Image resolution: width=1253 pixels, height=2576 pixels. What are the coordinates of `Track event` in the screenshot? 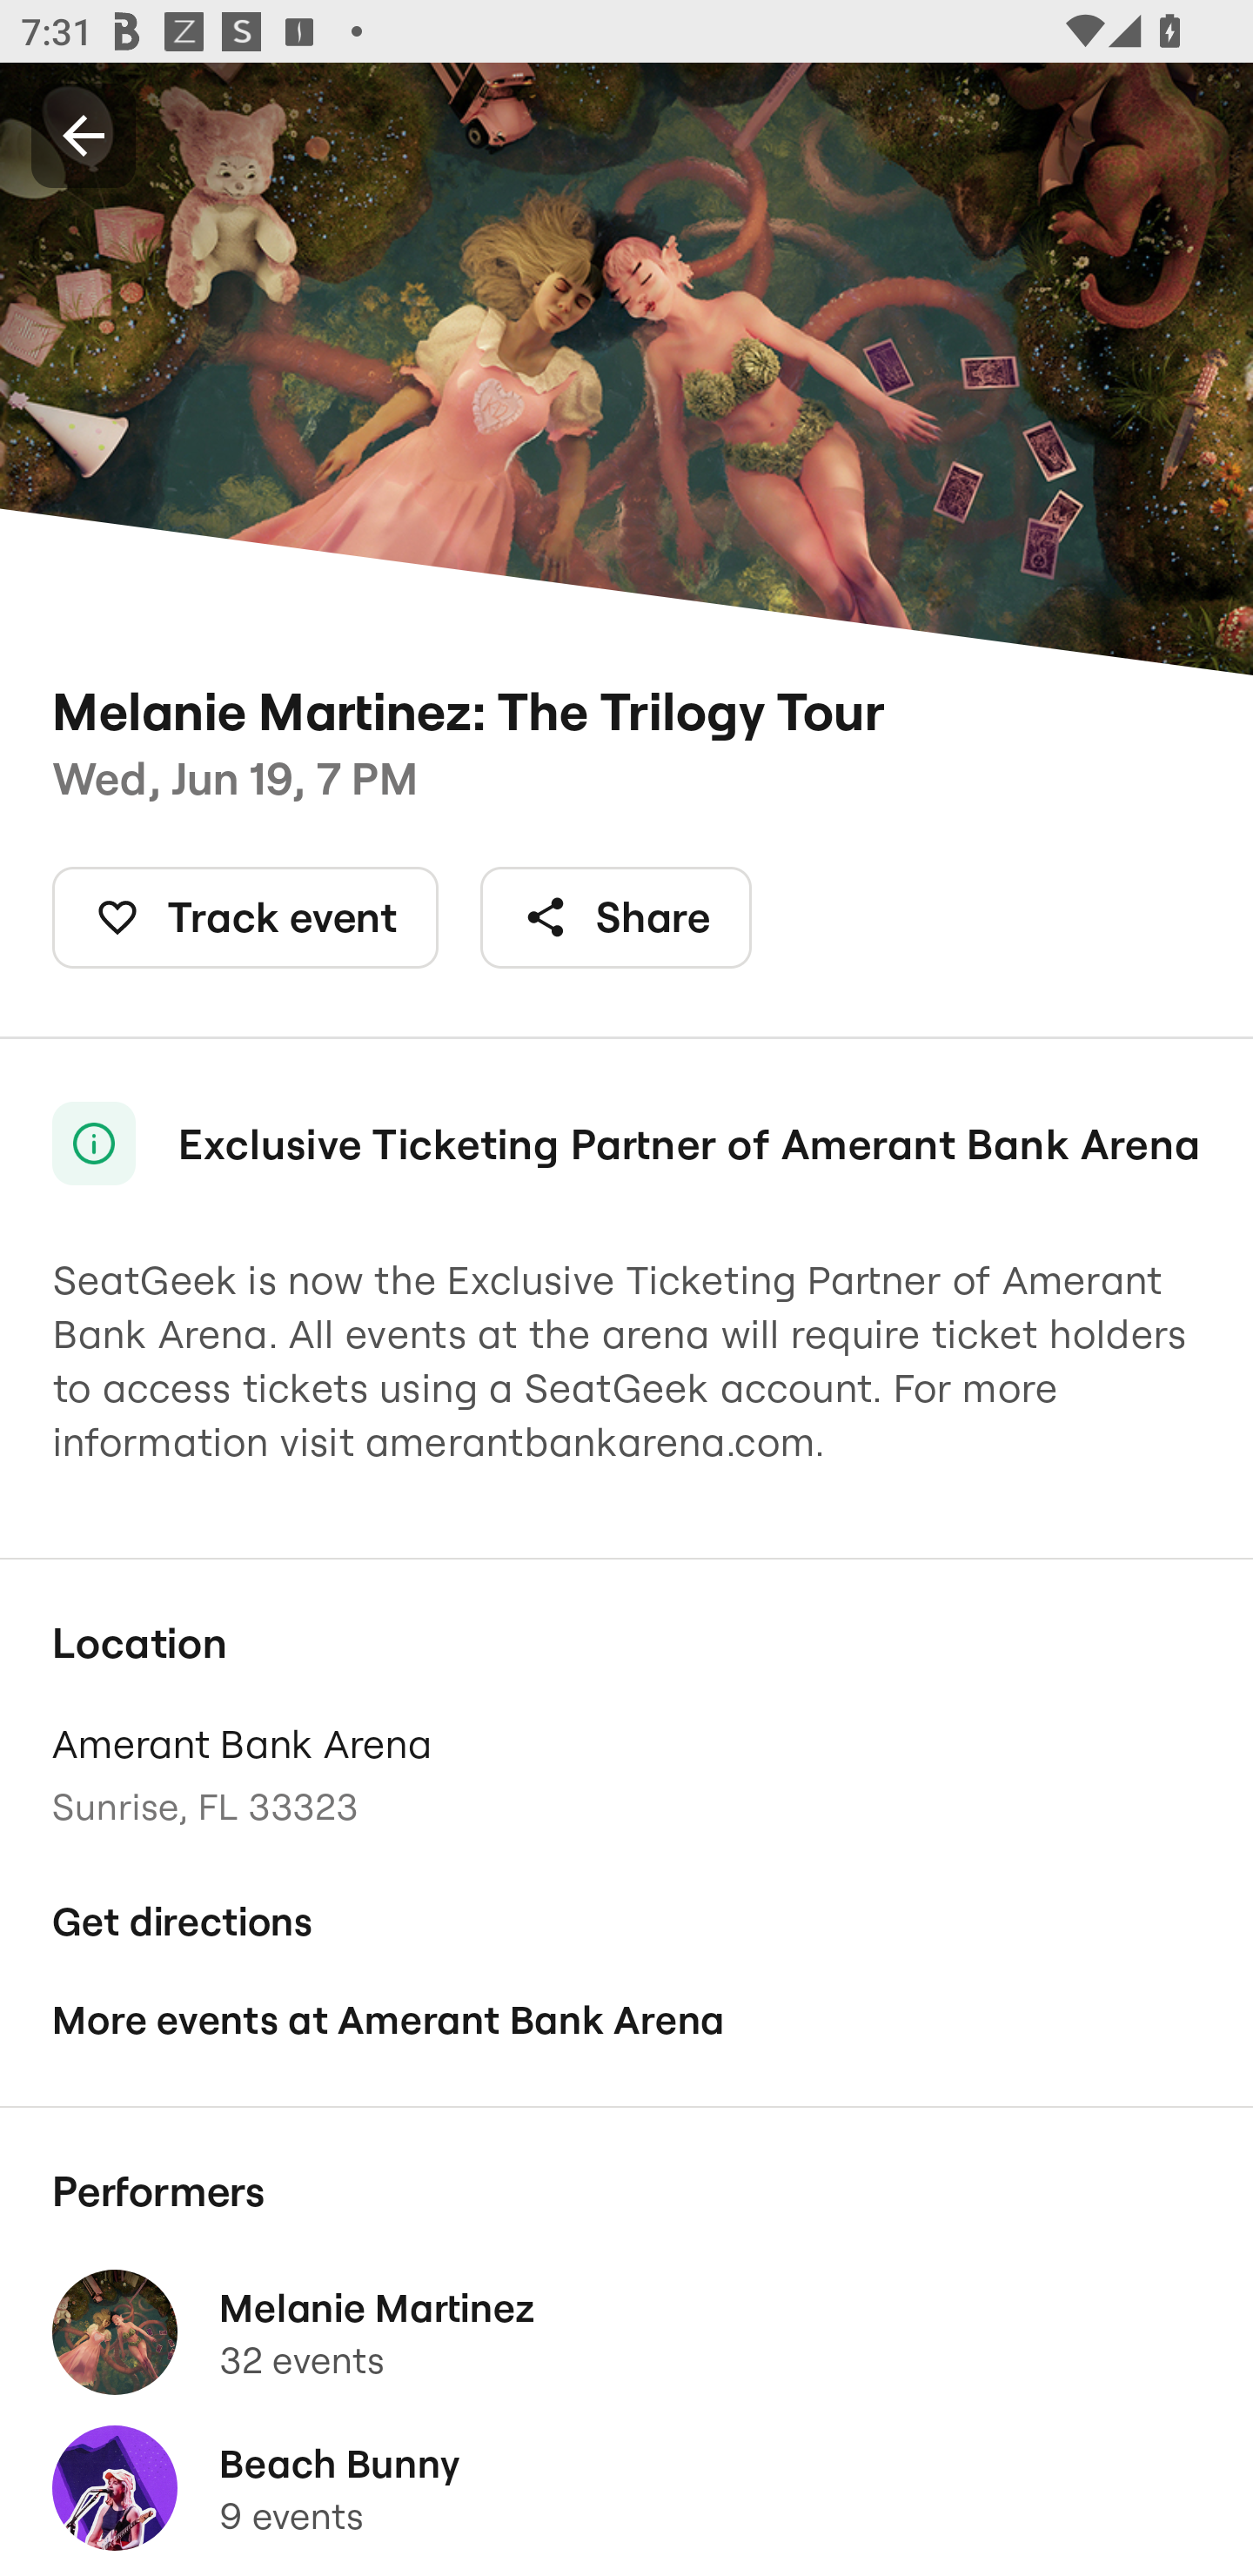 It's located at (245, 916).